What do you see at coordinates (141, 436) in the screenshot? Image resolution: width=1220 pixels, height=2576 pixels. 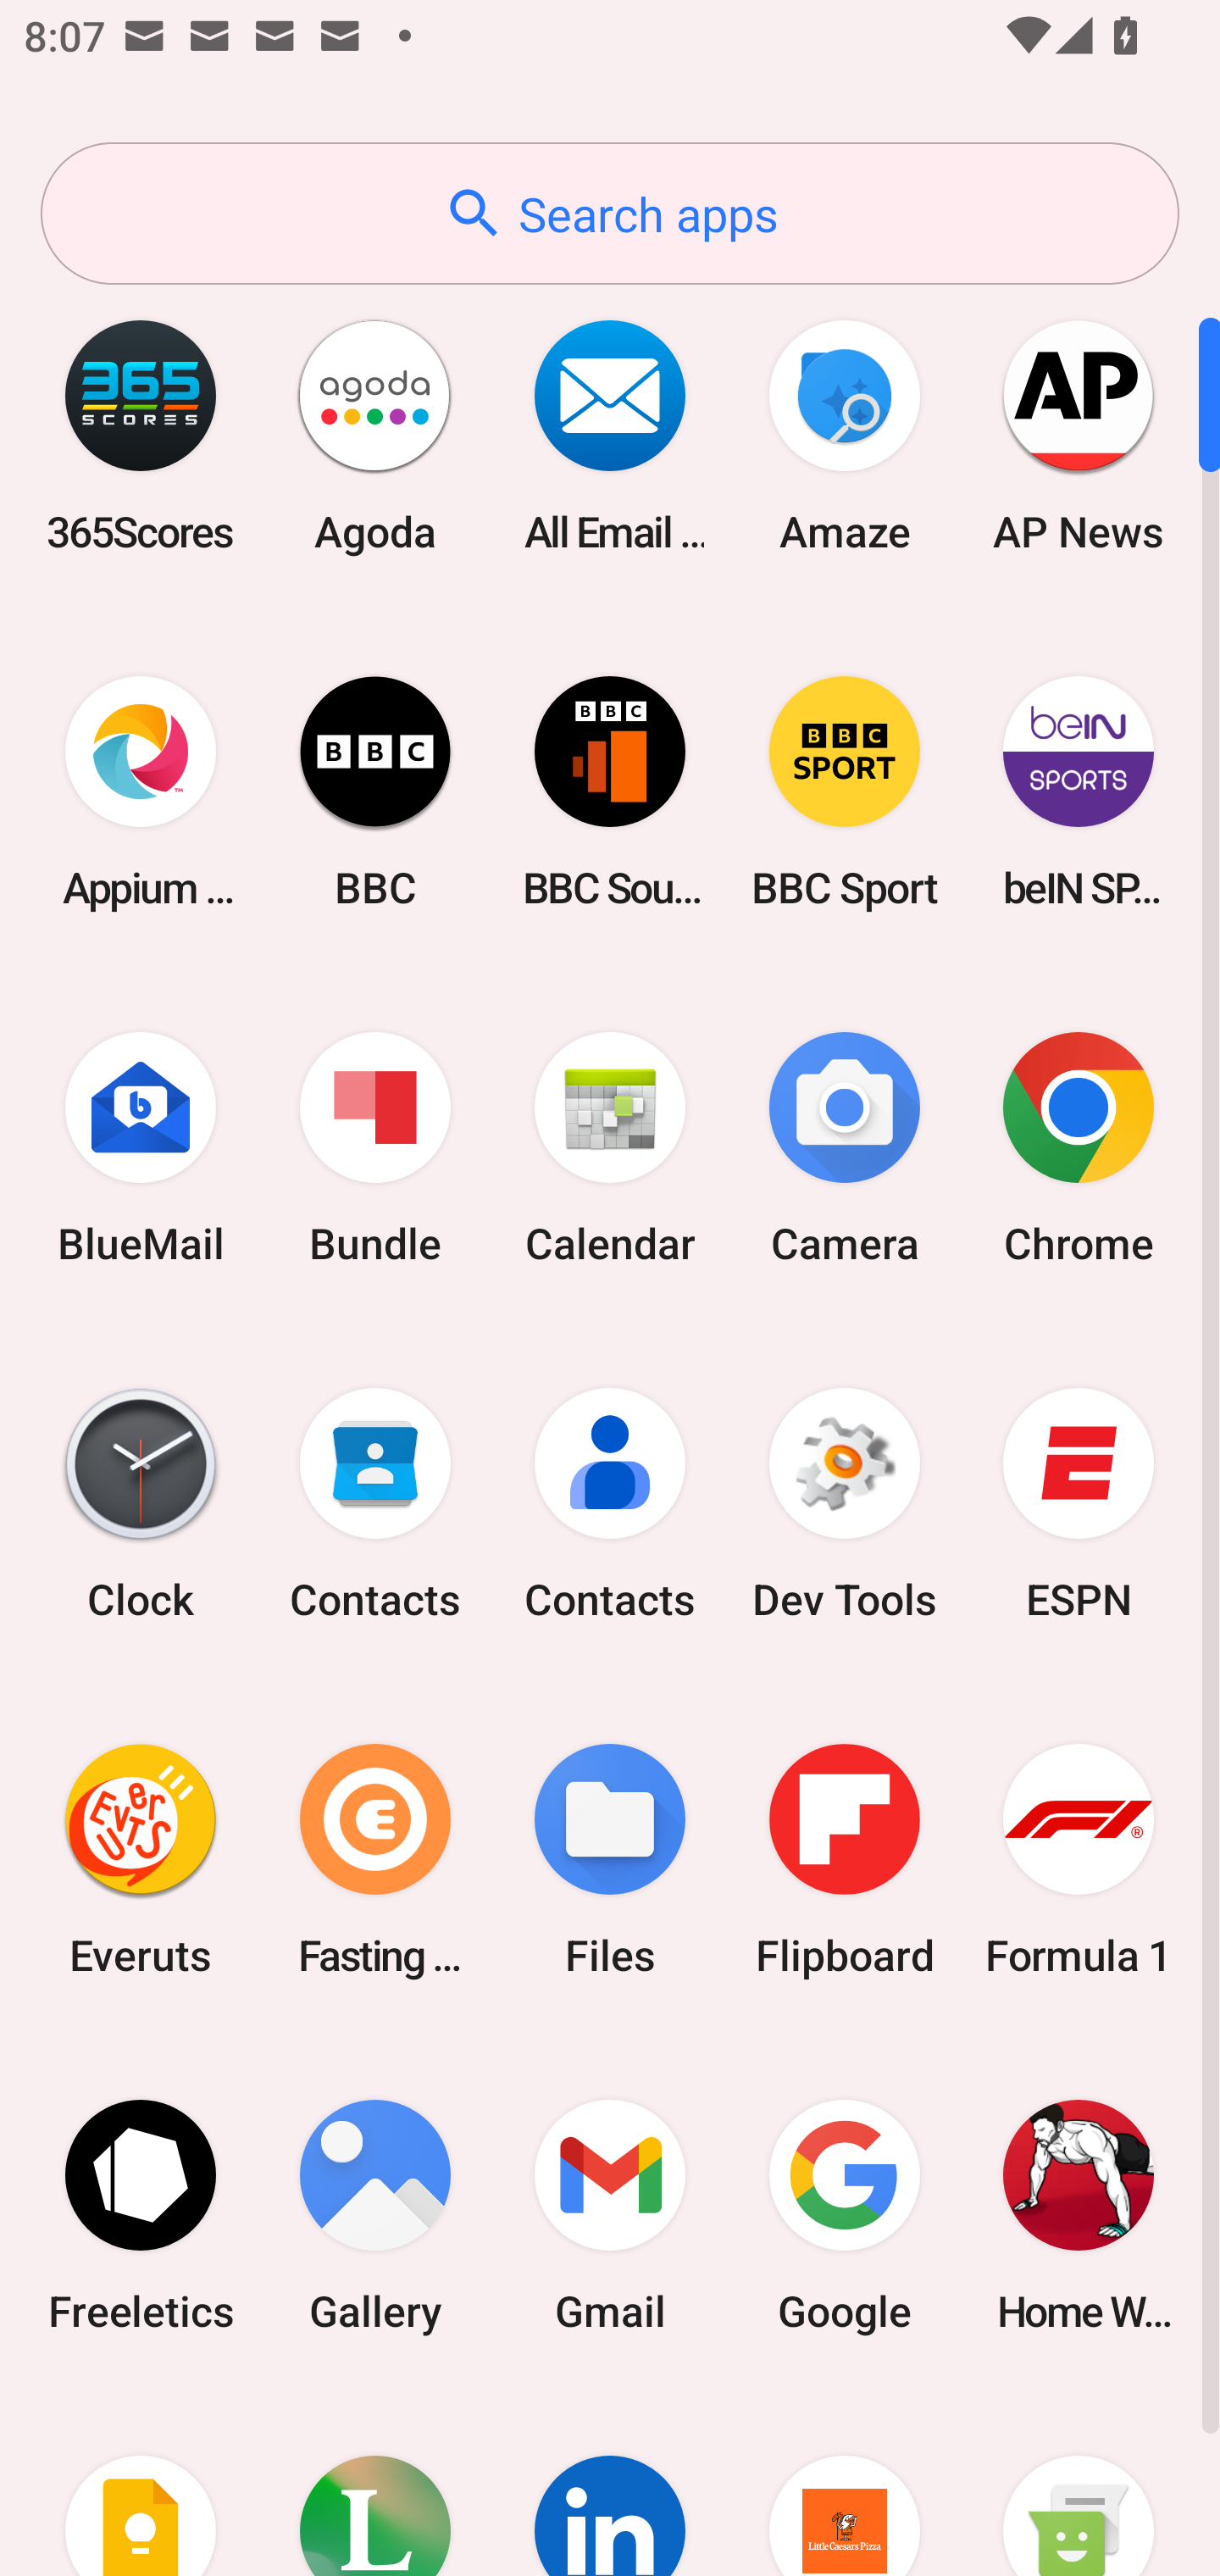 I see `365Scores` at bounding box center [141, 436].